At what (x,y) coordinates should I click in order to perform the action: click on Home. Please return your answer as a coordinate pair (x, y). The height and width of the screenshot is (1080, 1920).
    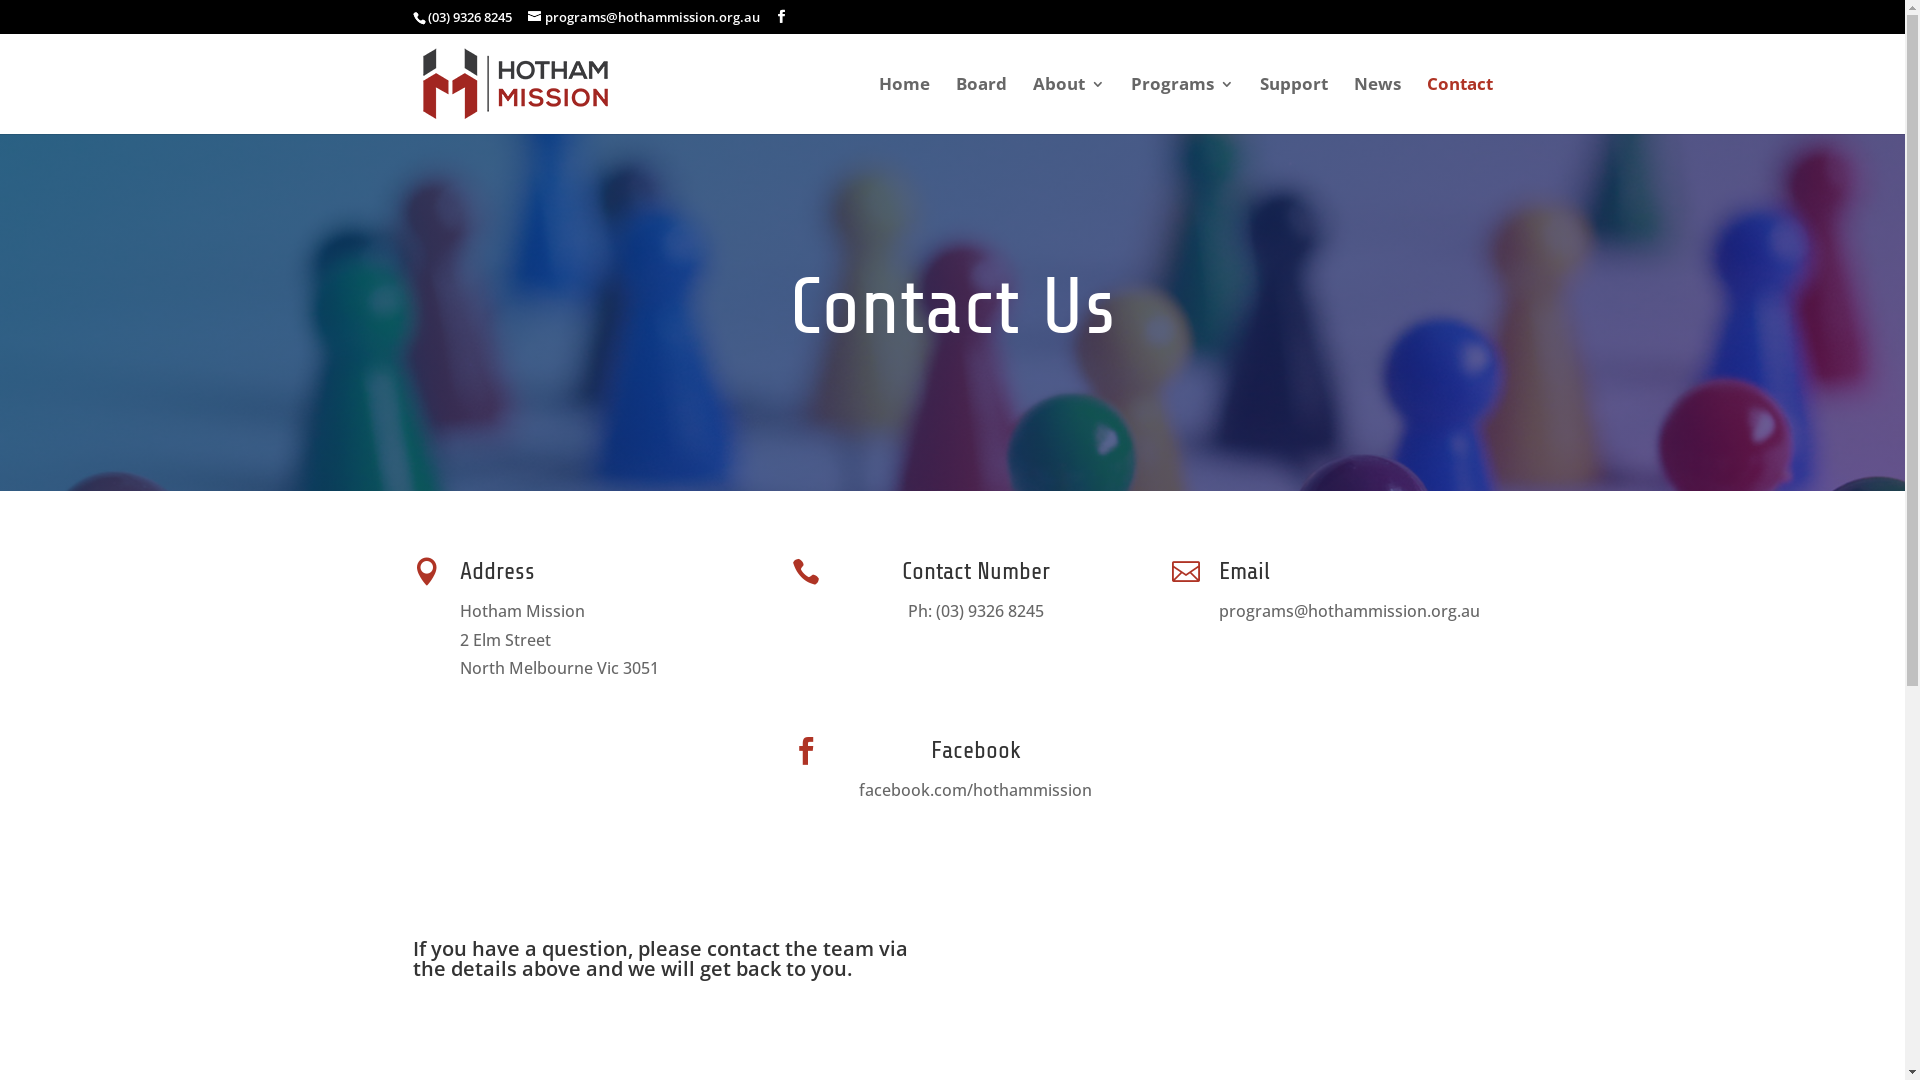
    Looking at the image, I should click on (904, 104).